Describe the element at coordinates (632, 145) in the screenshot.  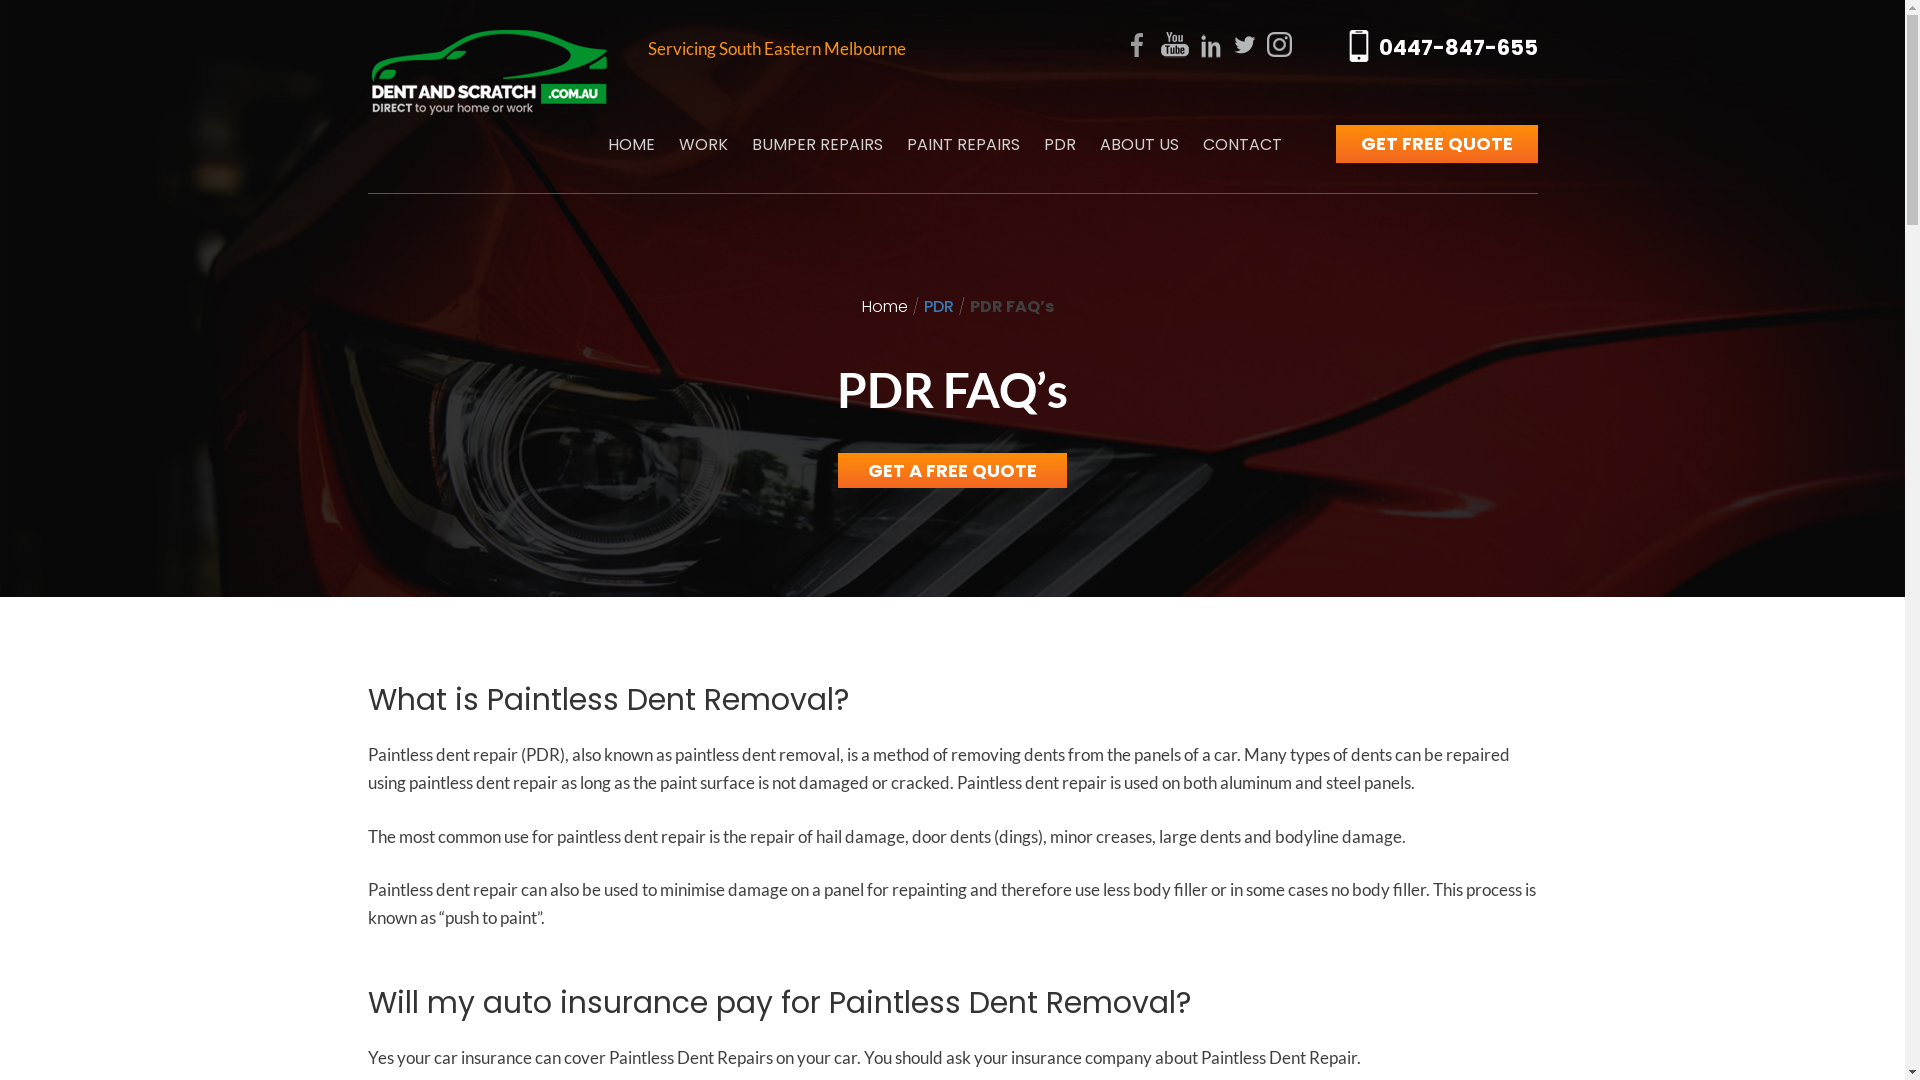
I see `HOME` at that location.